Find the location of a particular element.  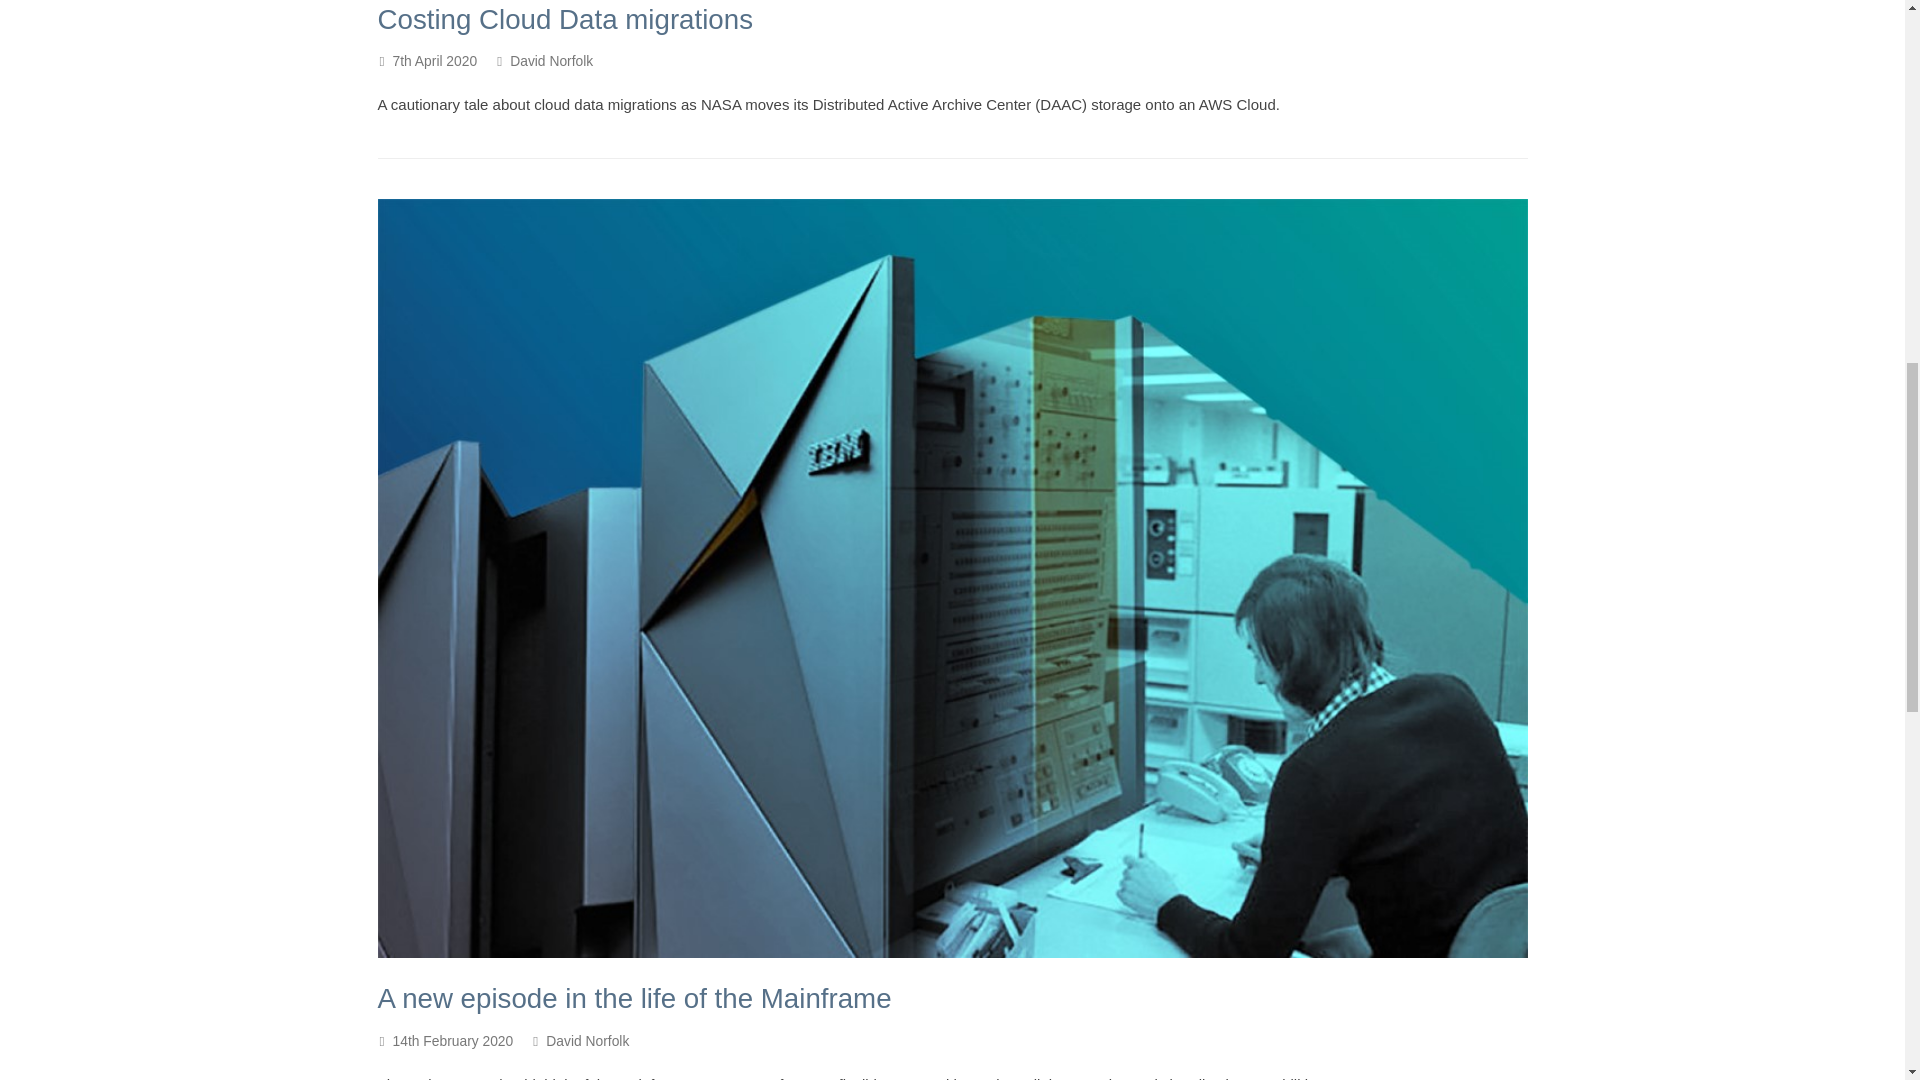

View profile for David Norfolk is located at coordinates (587, 1040).